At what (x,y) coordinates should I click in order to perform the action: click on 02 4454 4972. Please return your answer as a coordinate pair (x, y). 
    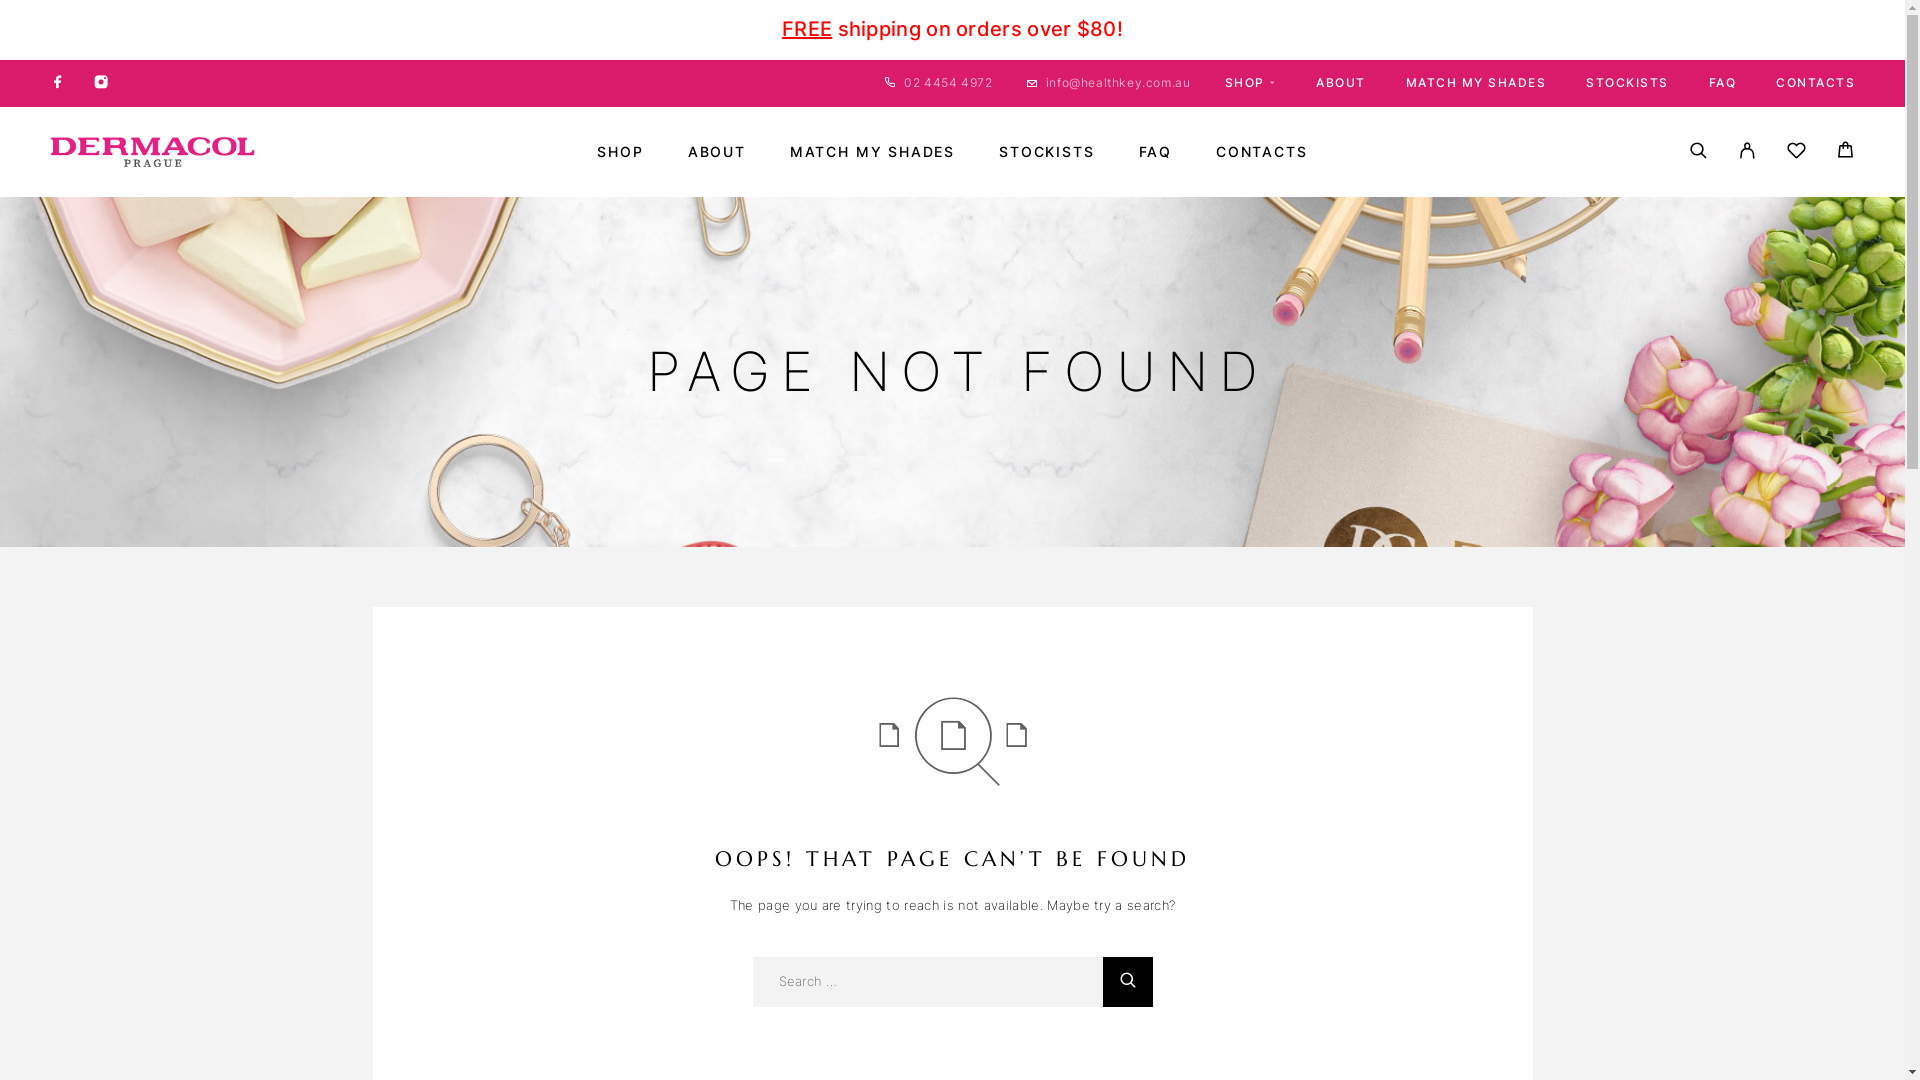
    Looking at the image, I should click on (948, 82).